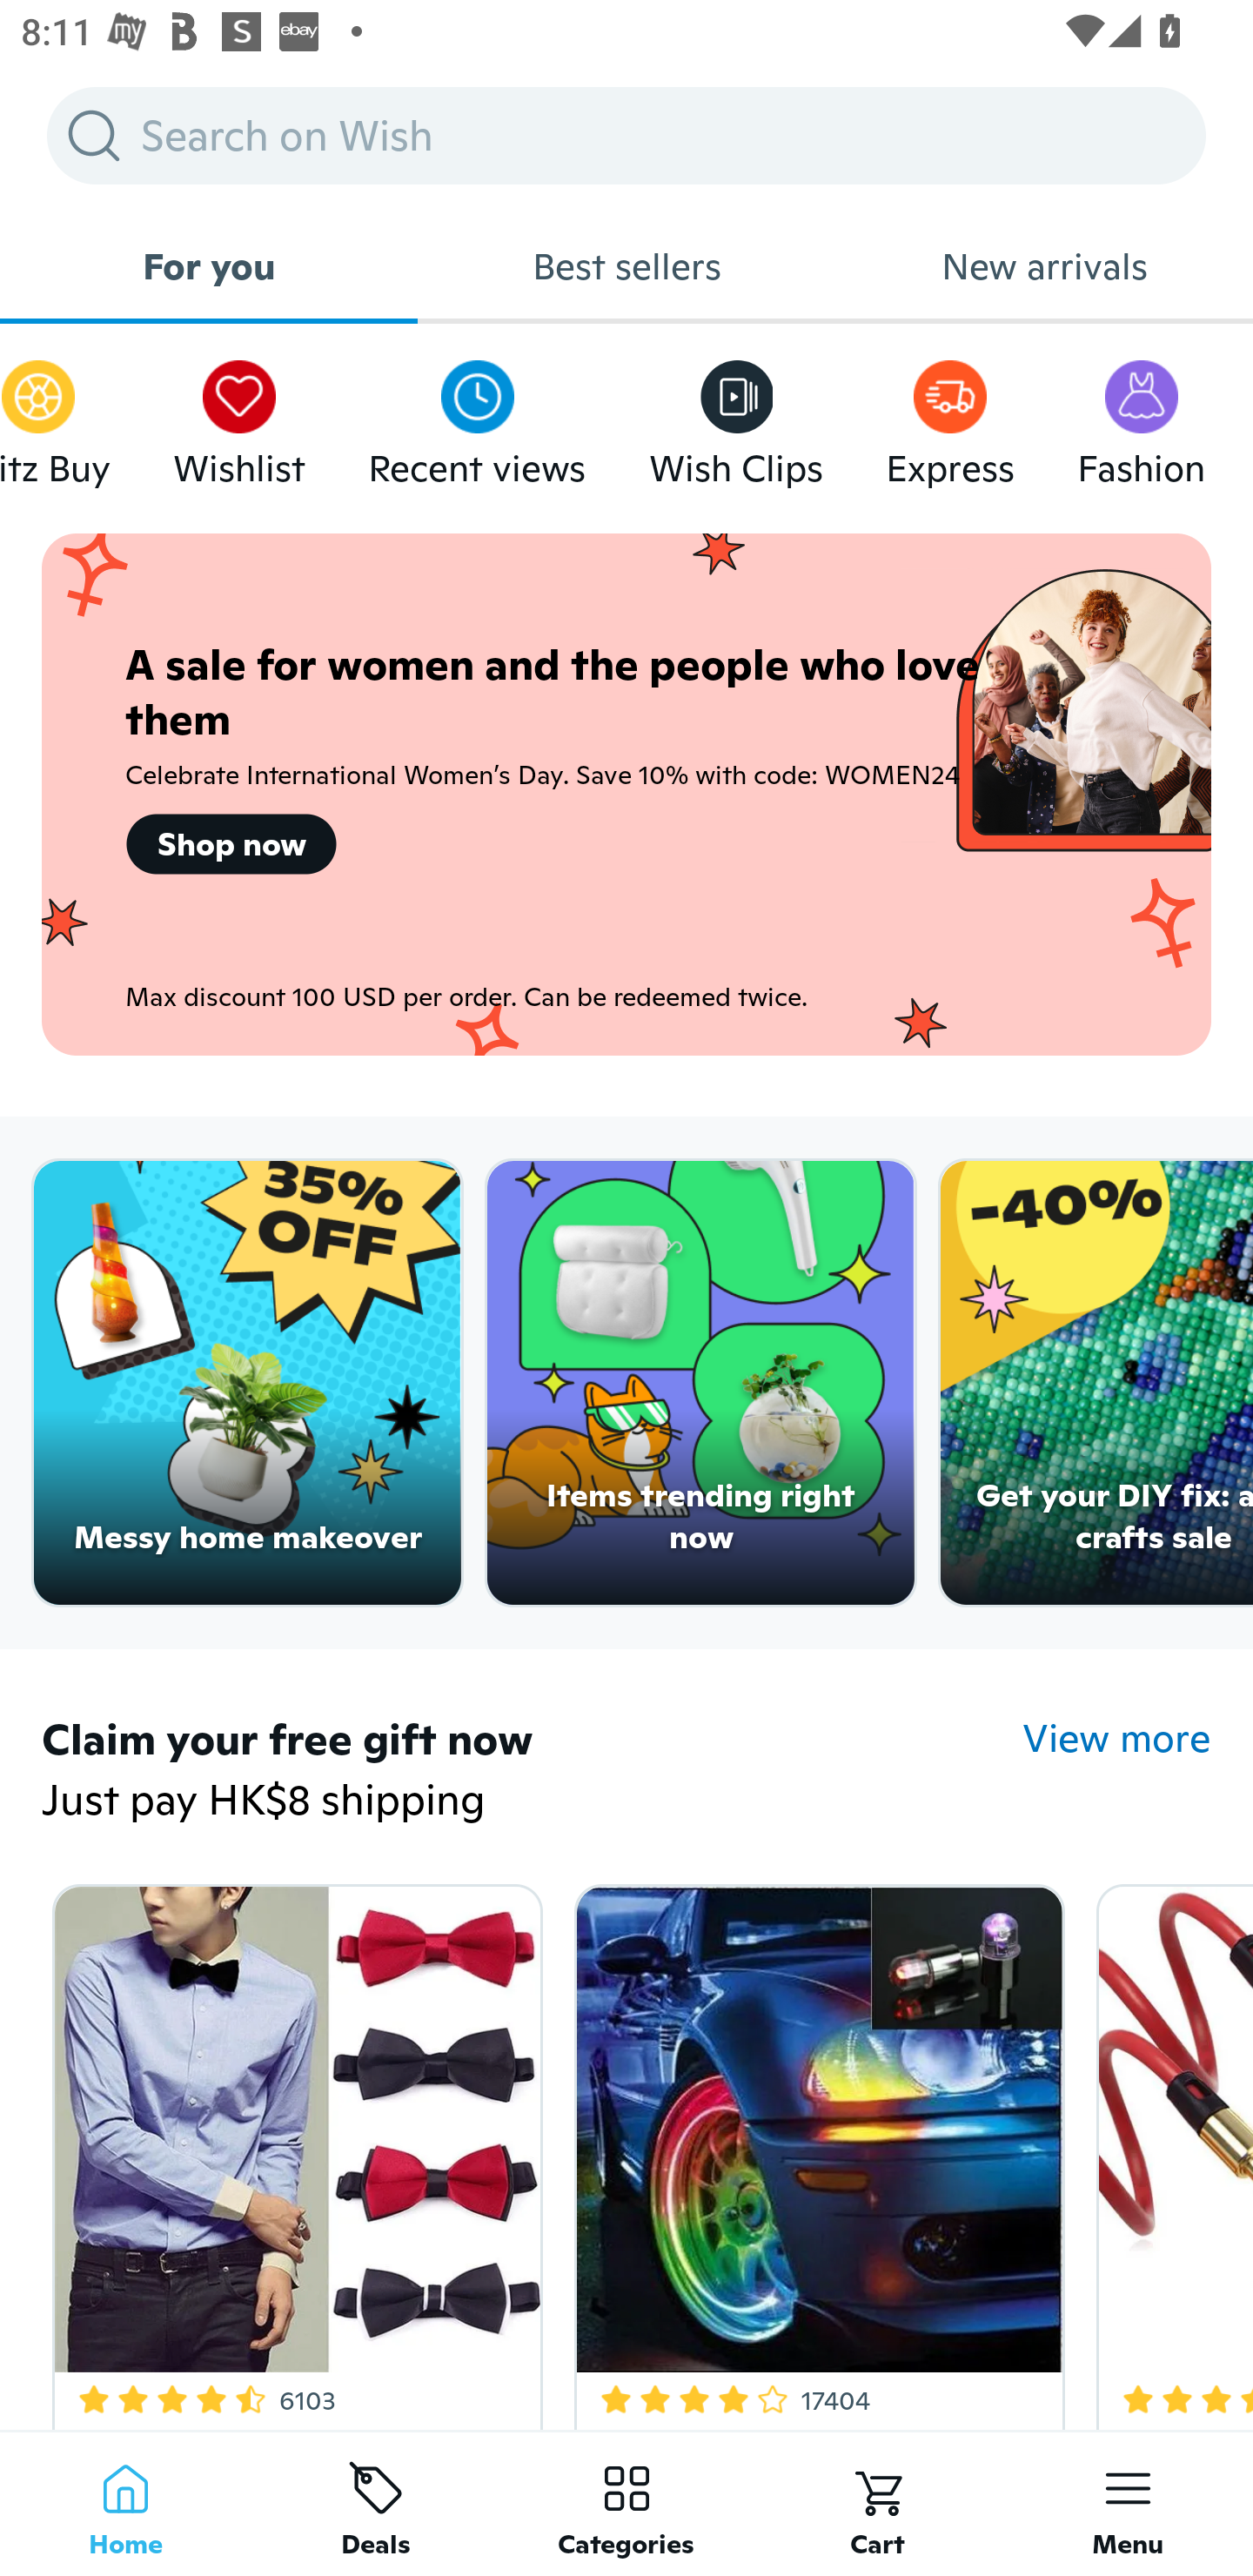  I want to click on 3.8 Star Rating 17404 Free, so click(814, 2150).